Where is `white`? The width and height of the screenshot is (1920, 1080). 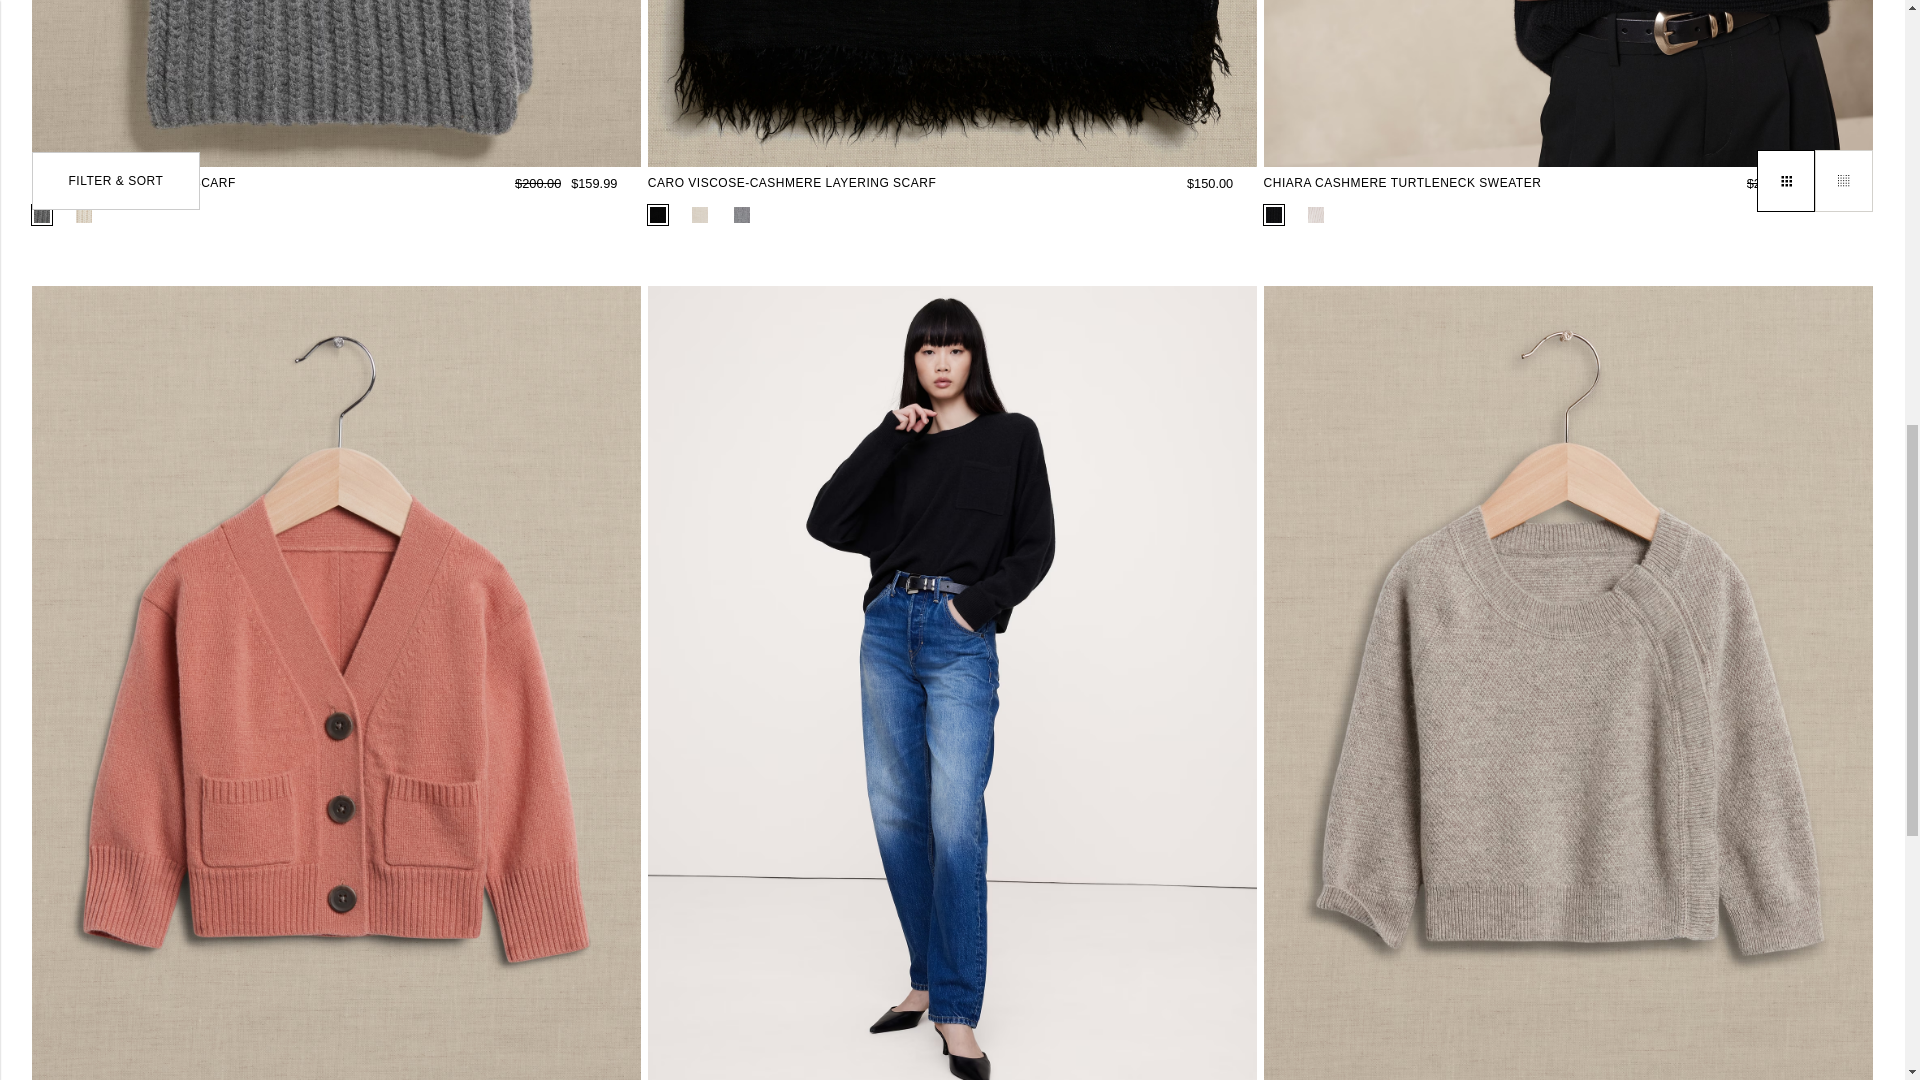 white is located at coordinates (84, 214).